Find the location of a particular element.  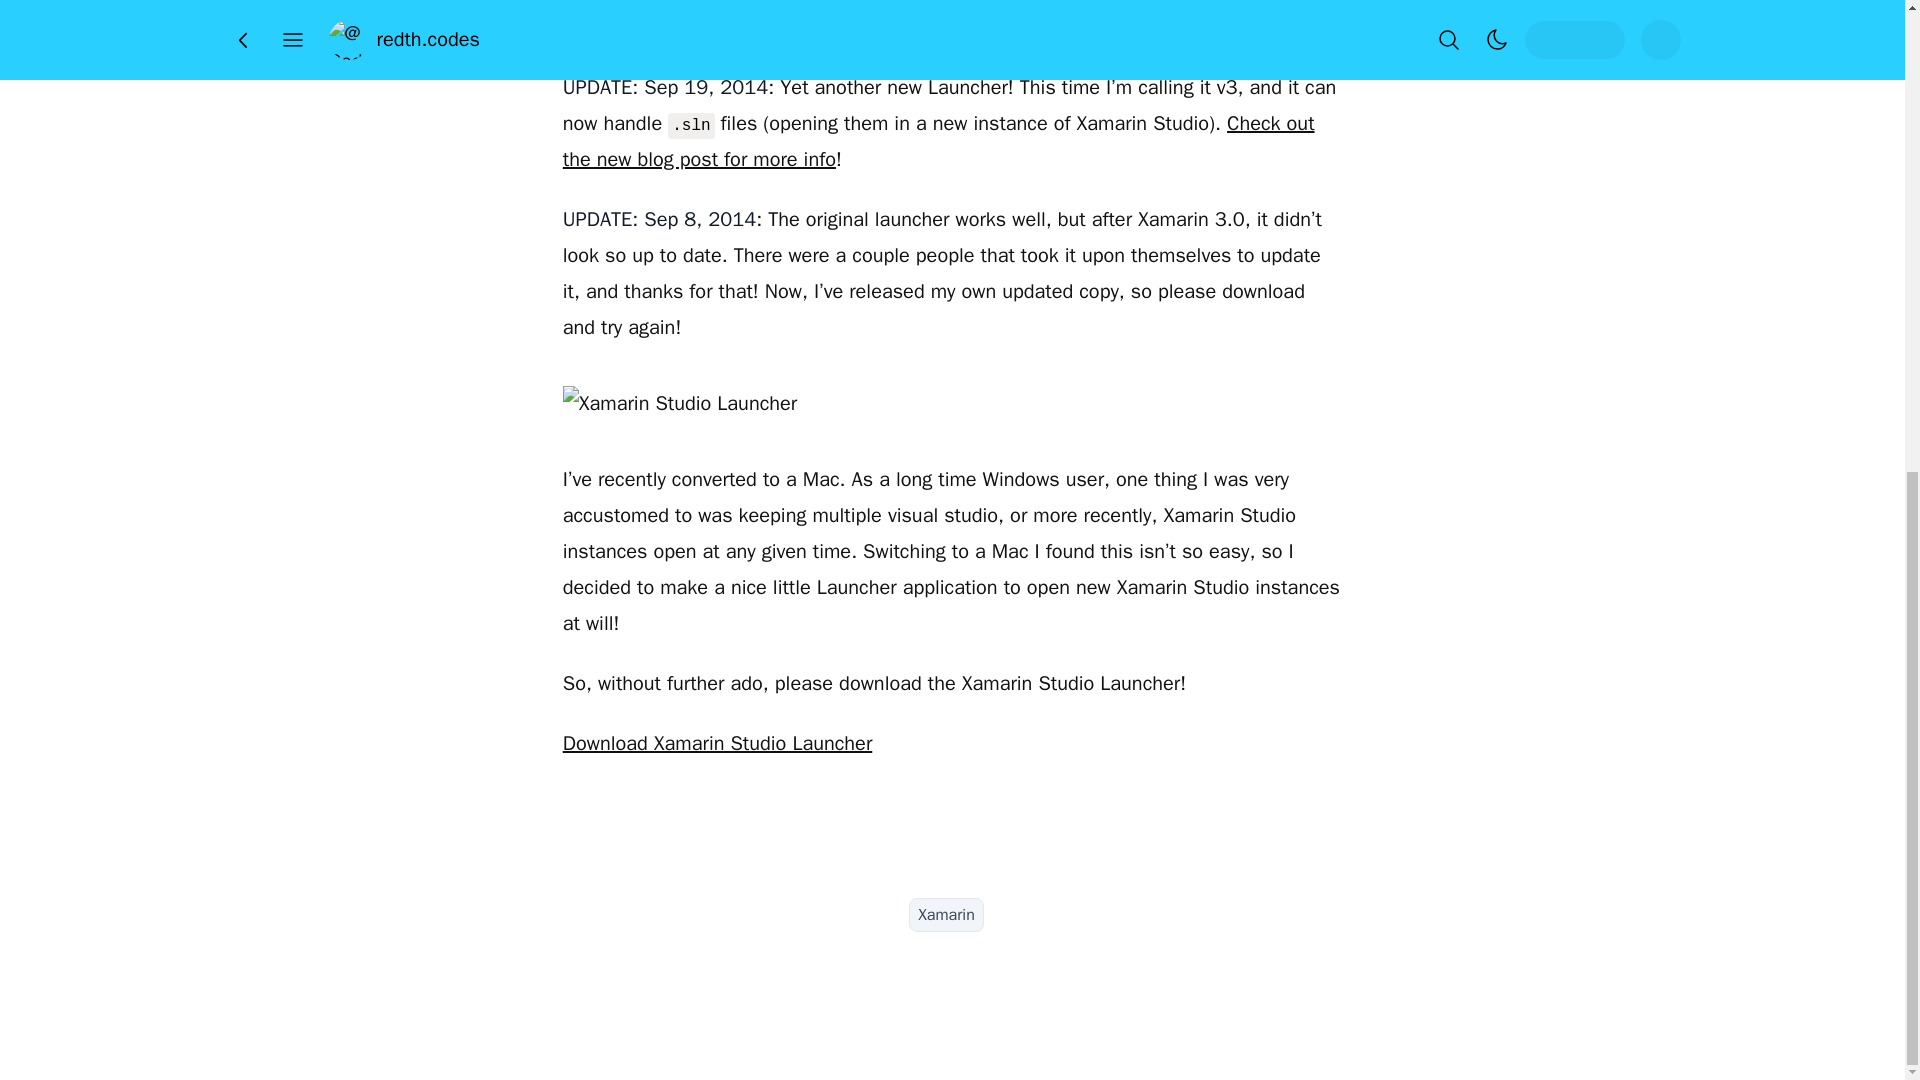

Download Xamarin Studio Launcher is located at coordinates (718, 744).